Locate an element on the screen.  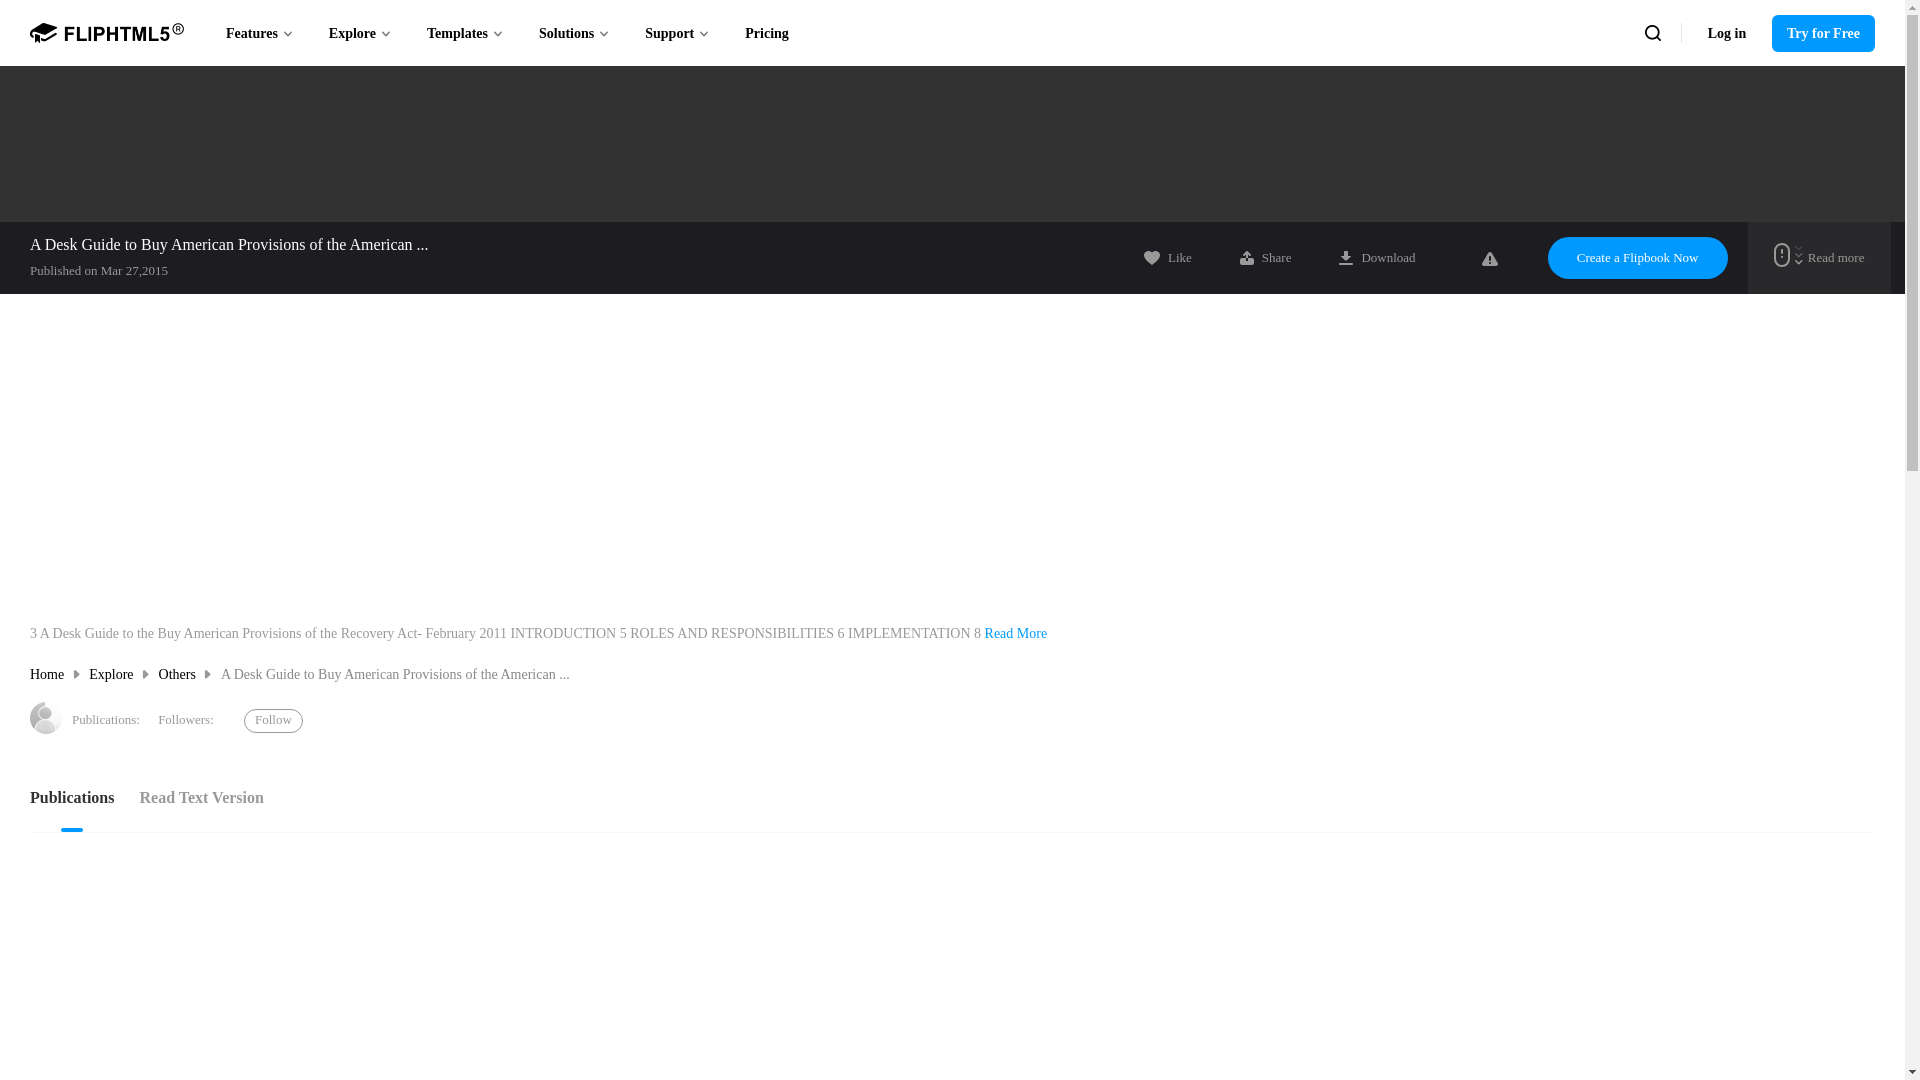
Visit Homepage is located at coordinates (46, 718).